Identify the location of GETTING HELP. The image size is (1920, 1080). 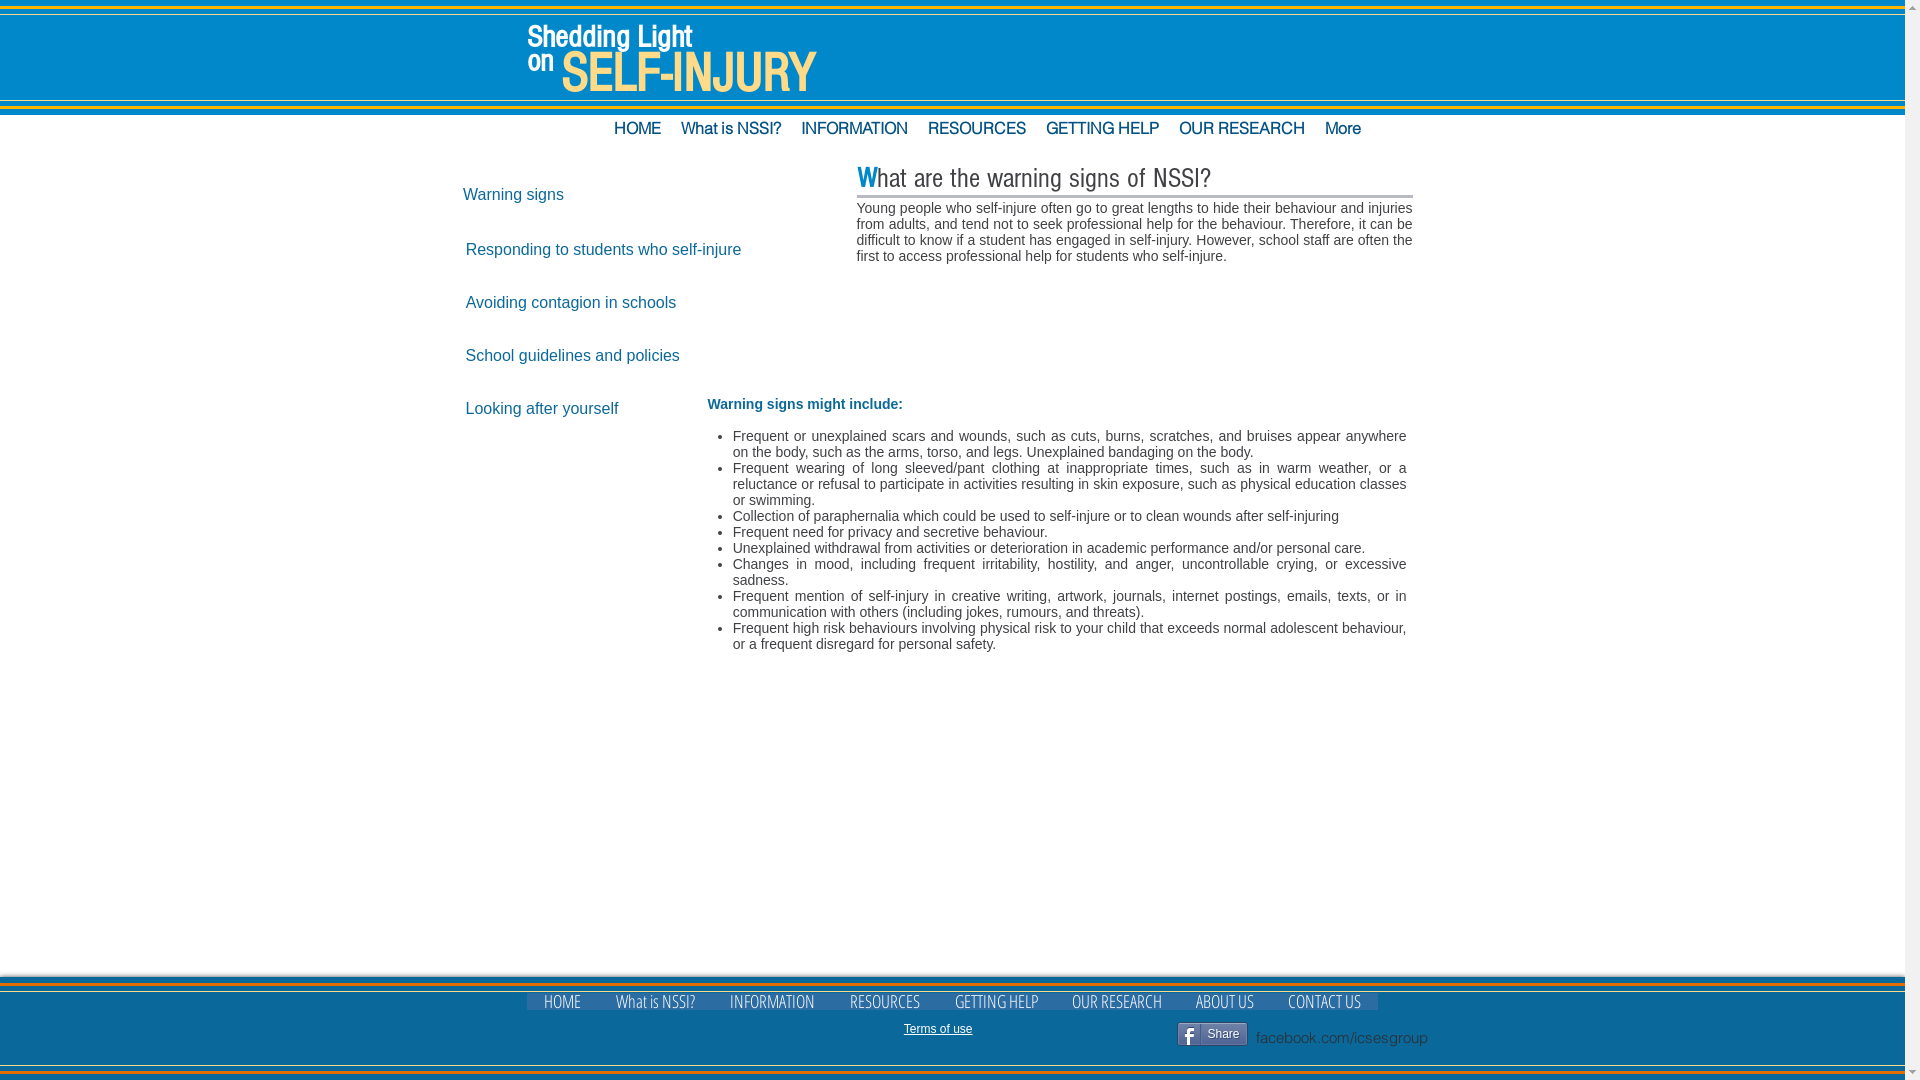
(1102, 128).